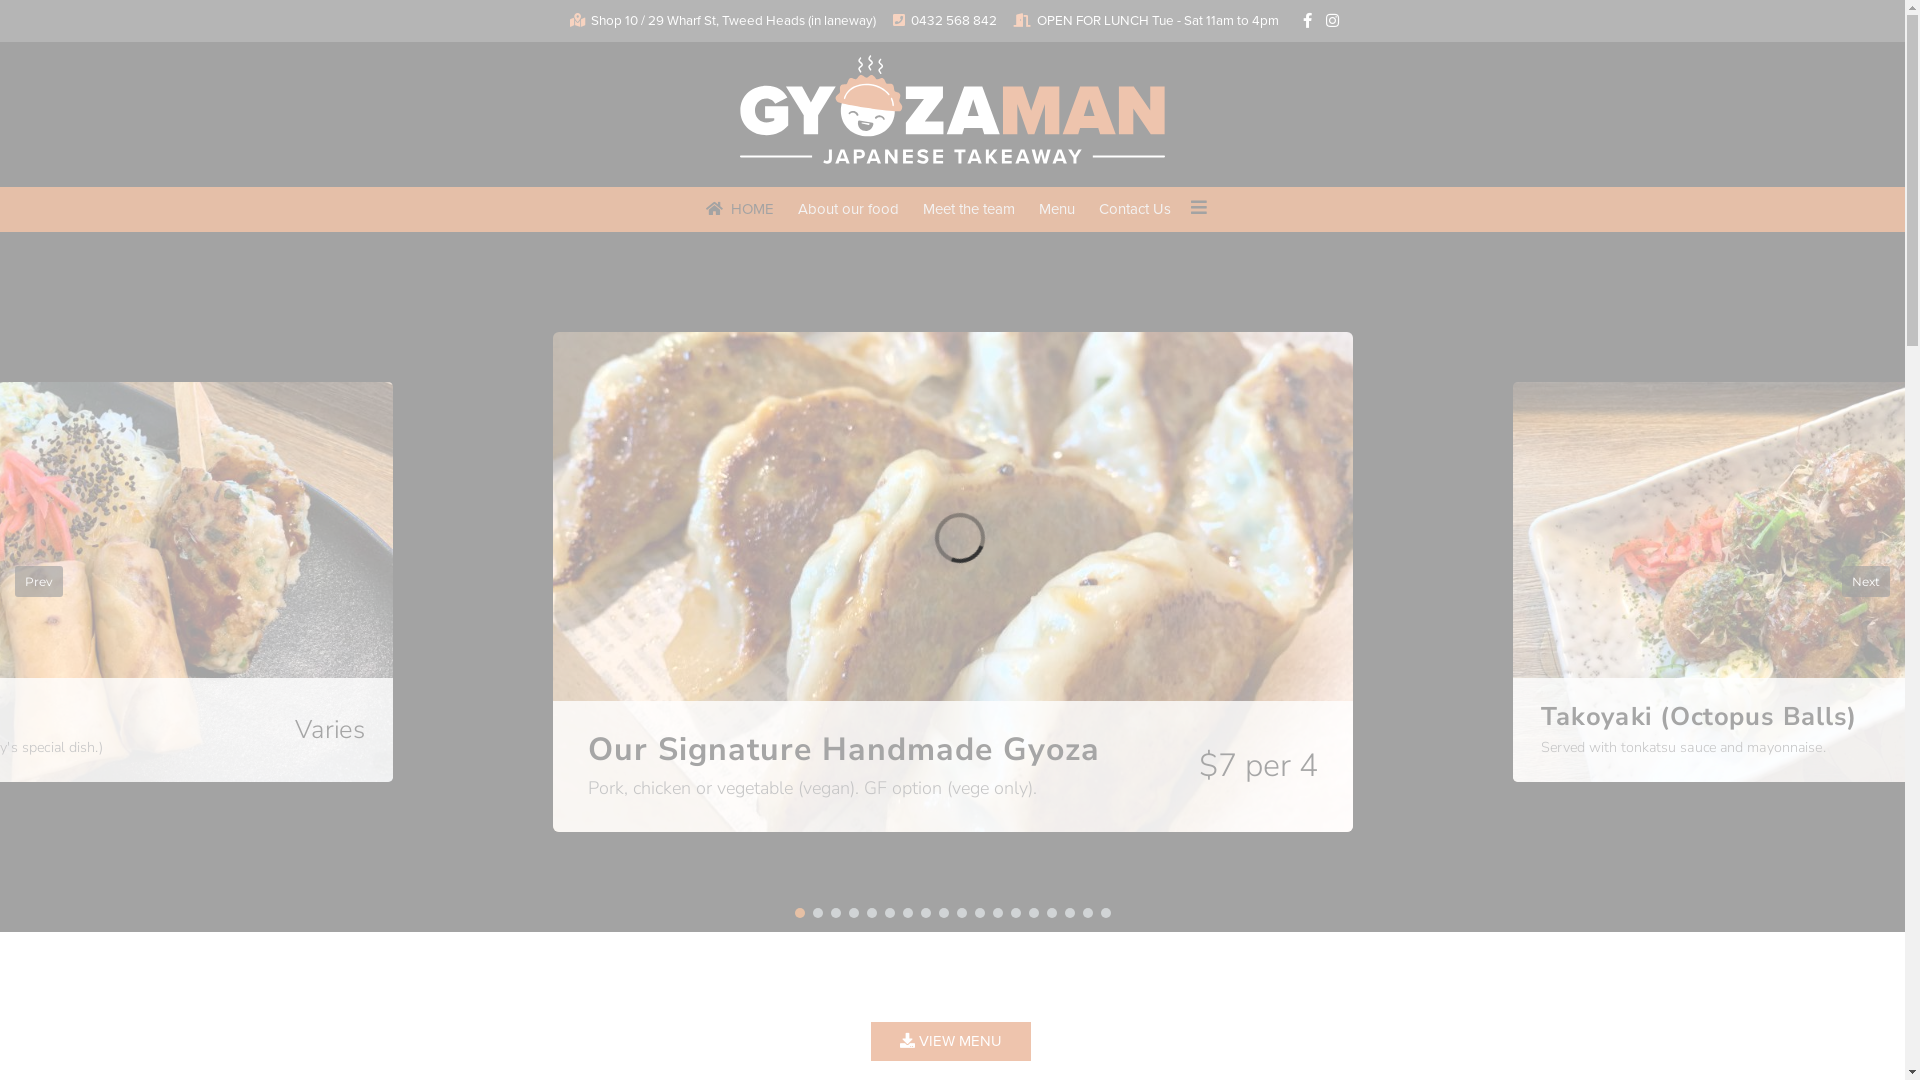 The height and width of the screenshot is (1080, 1920). Describe the element at coordinates (738, 208) in the screenshot. I see `HOME` at that location.